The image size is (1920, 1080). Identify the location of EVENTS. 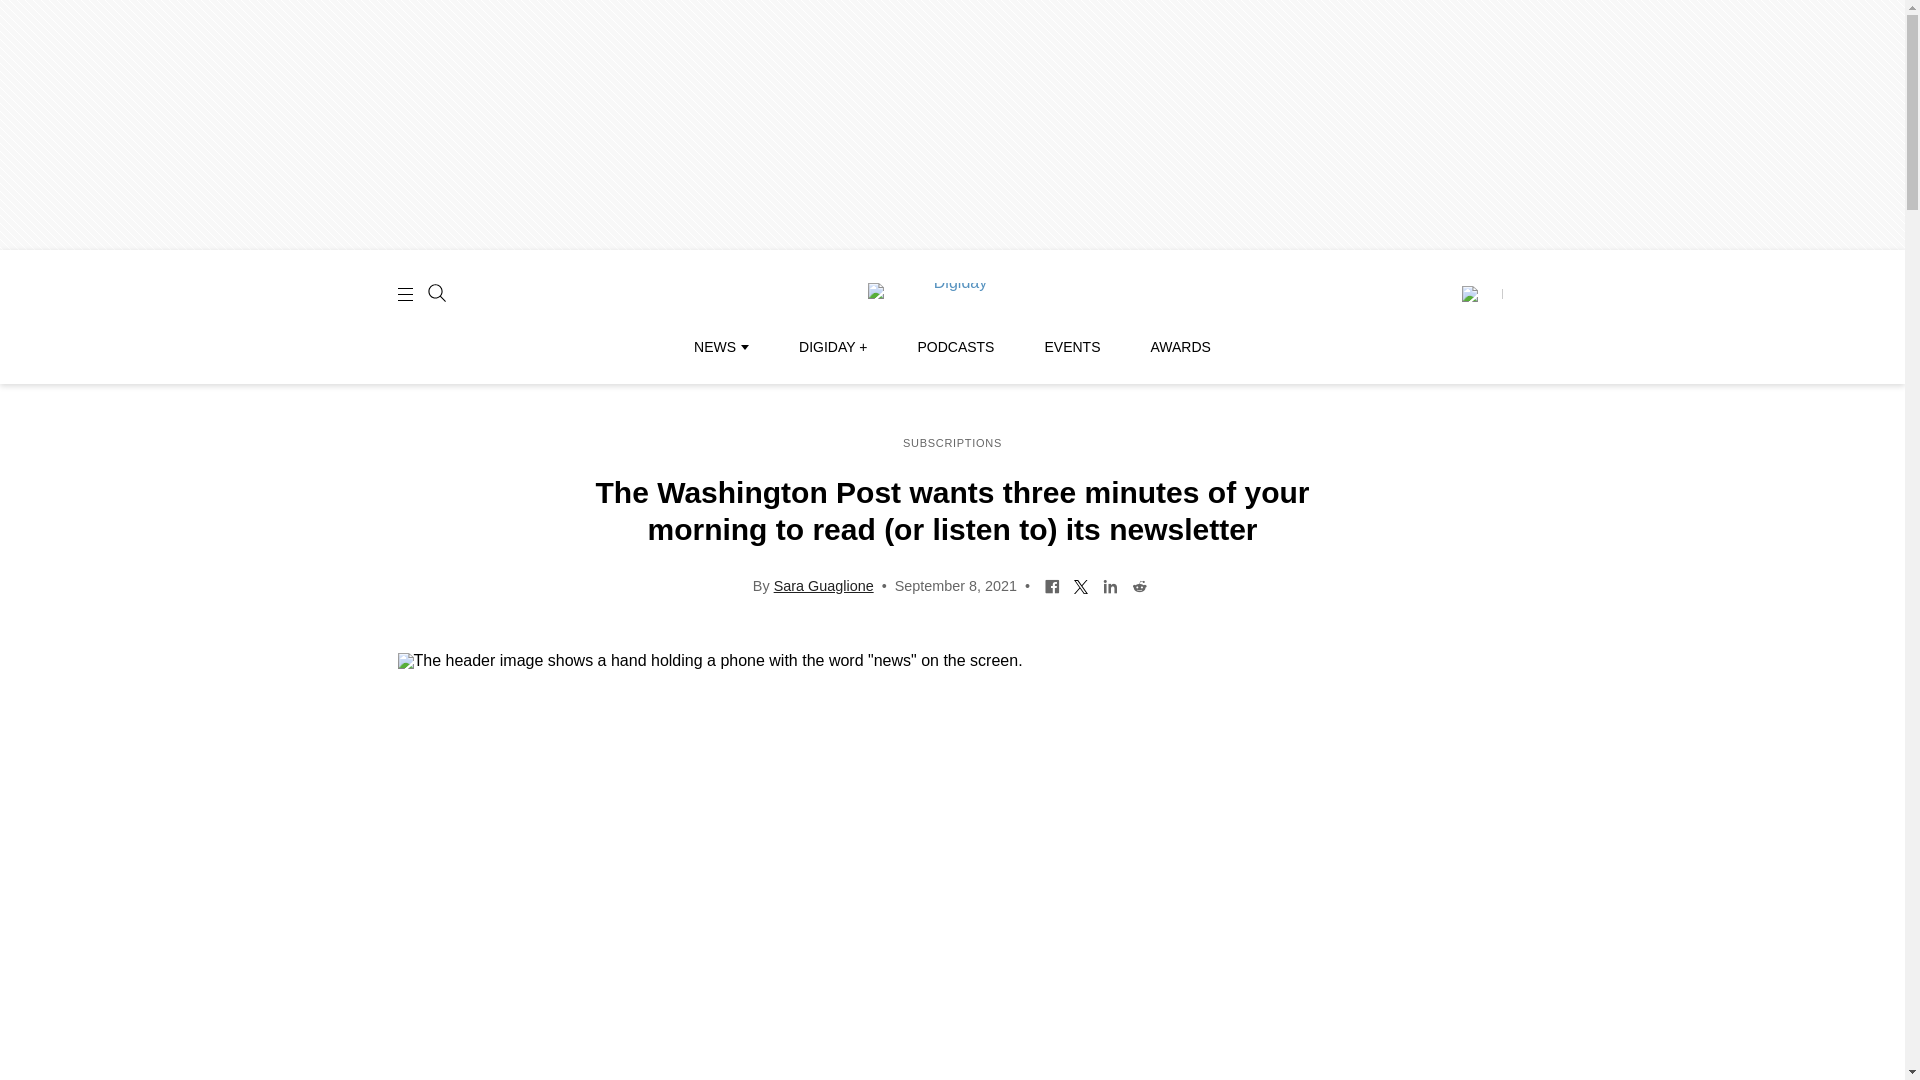
(1072, 347).